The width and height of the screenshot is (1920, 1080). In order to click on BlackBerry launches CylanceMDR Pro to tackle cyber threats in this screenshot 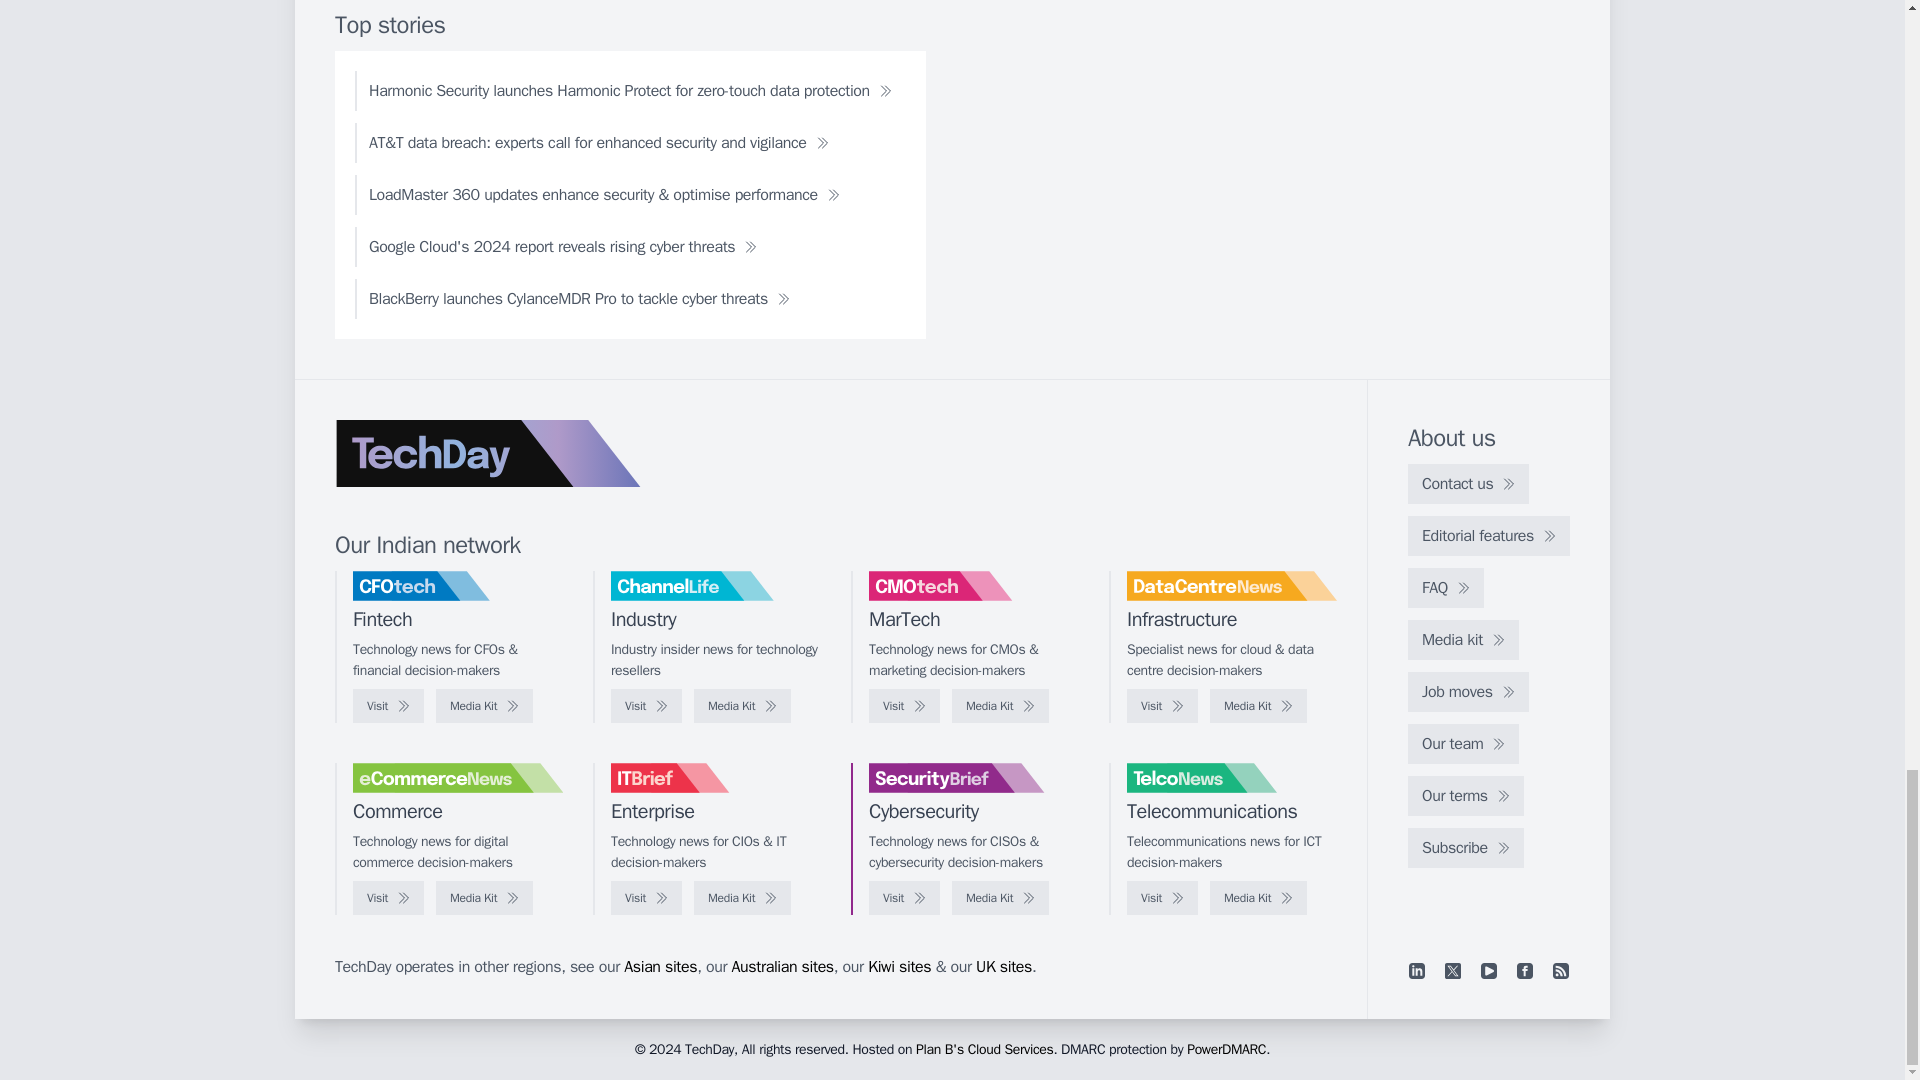, I will do `click(580, 298)`.